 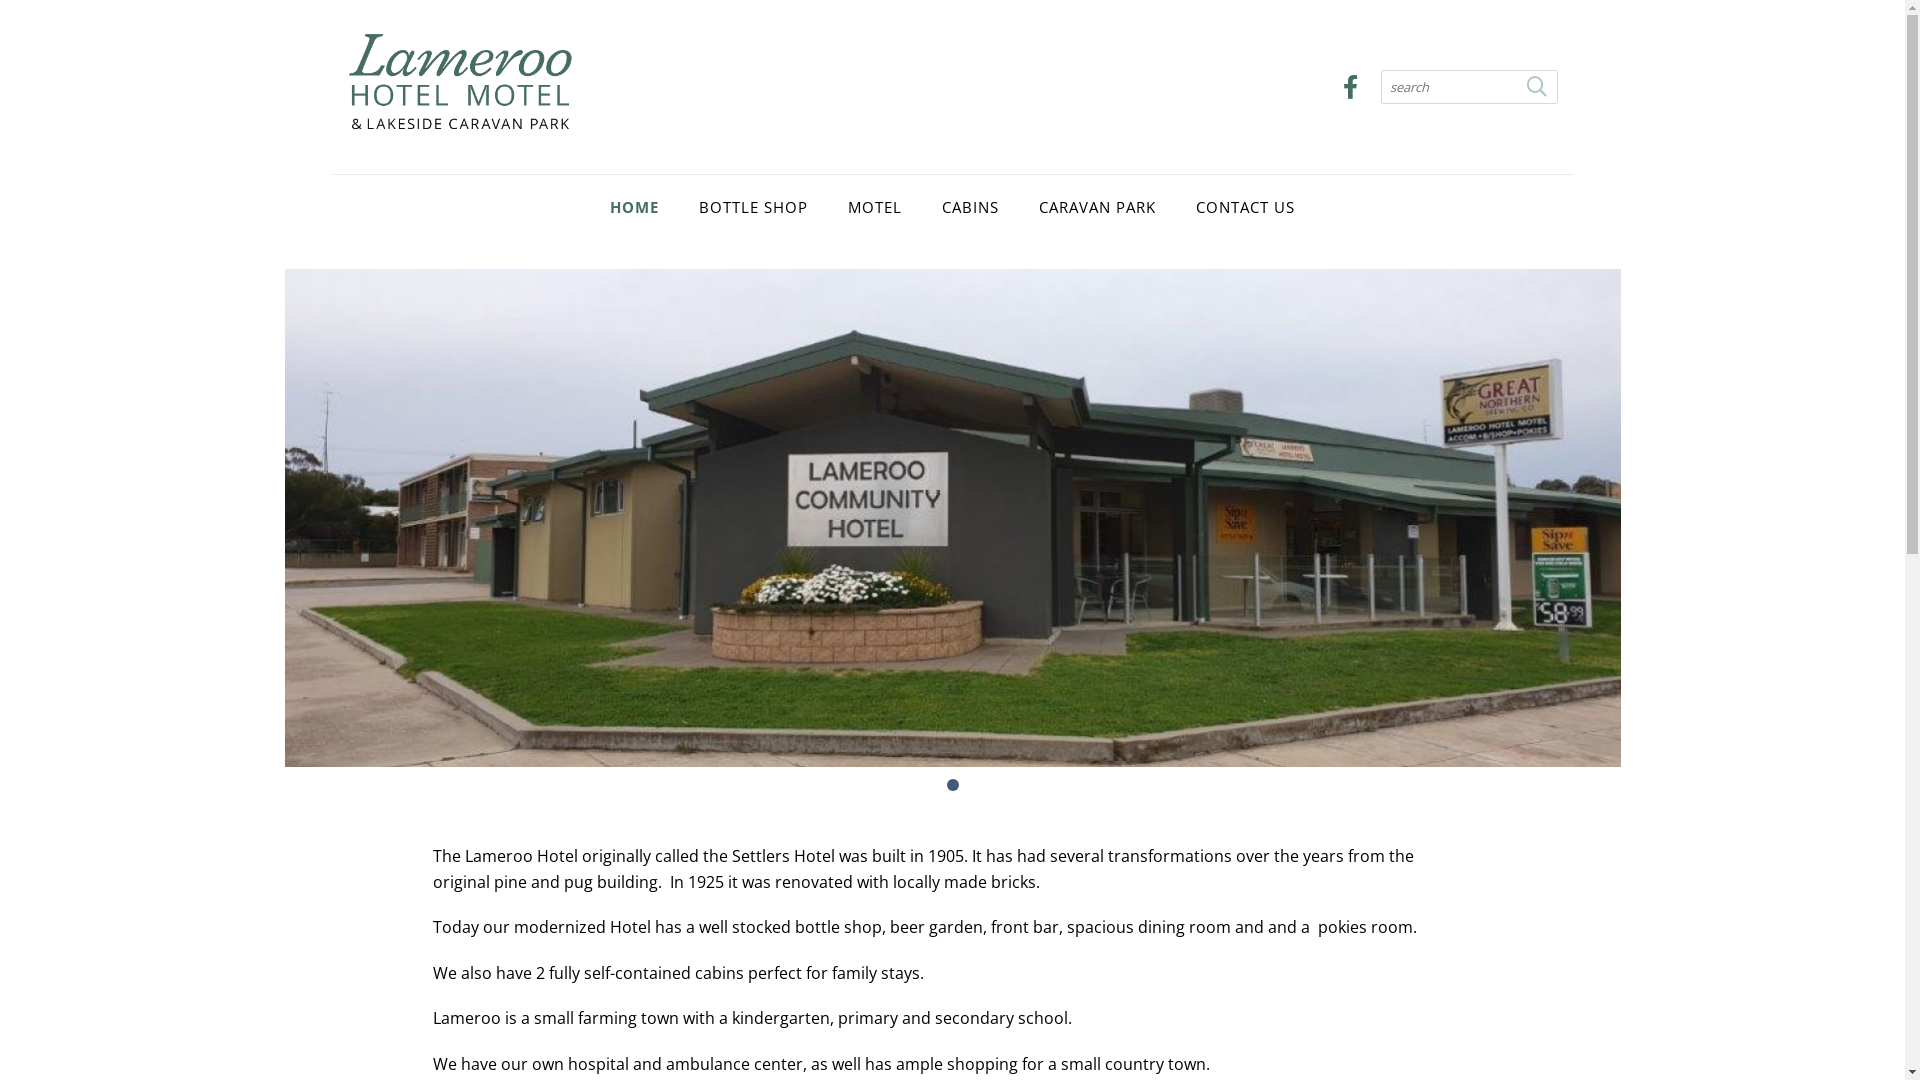 What do you see at coordinates (952, 785) in the screenshot?
I see `1` at bounding box center [952, 785].